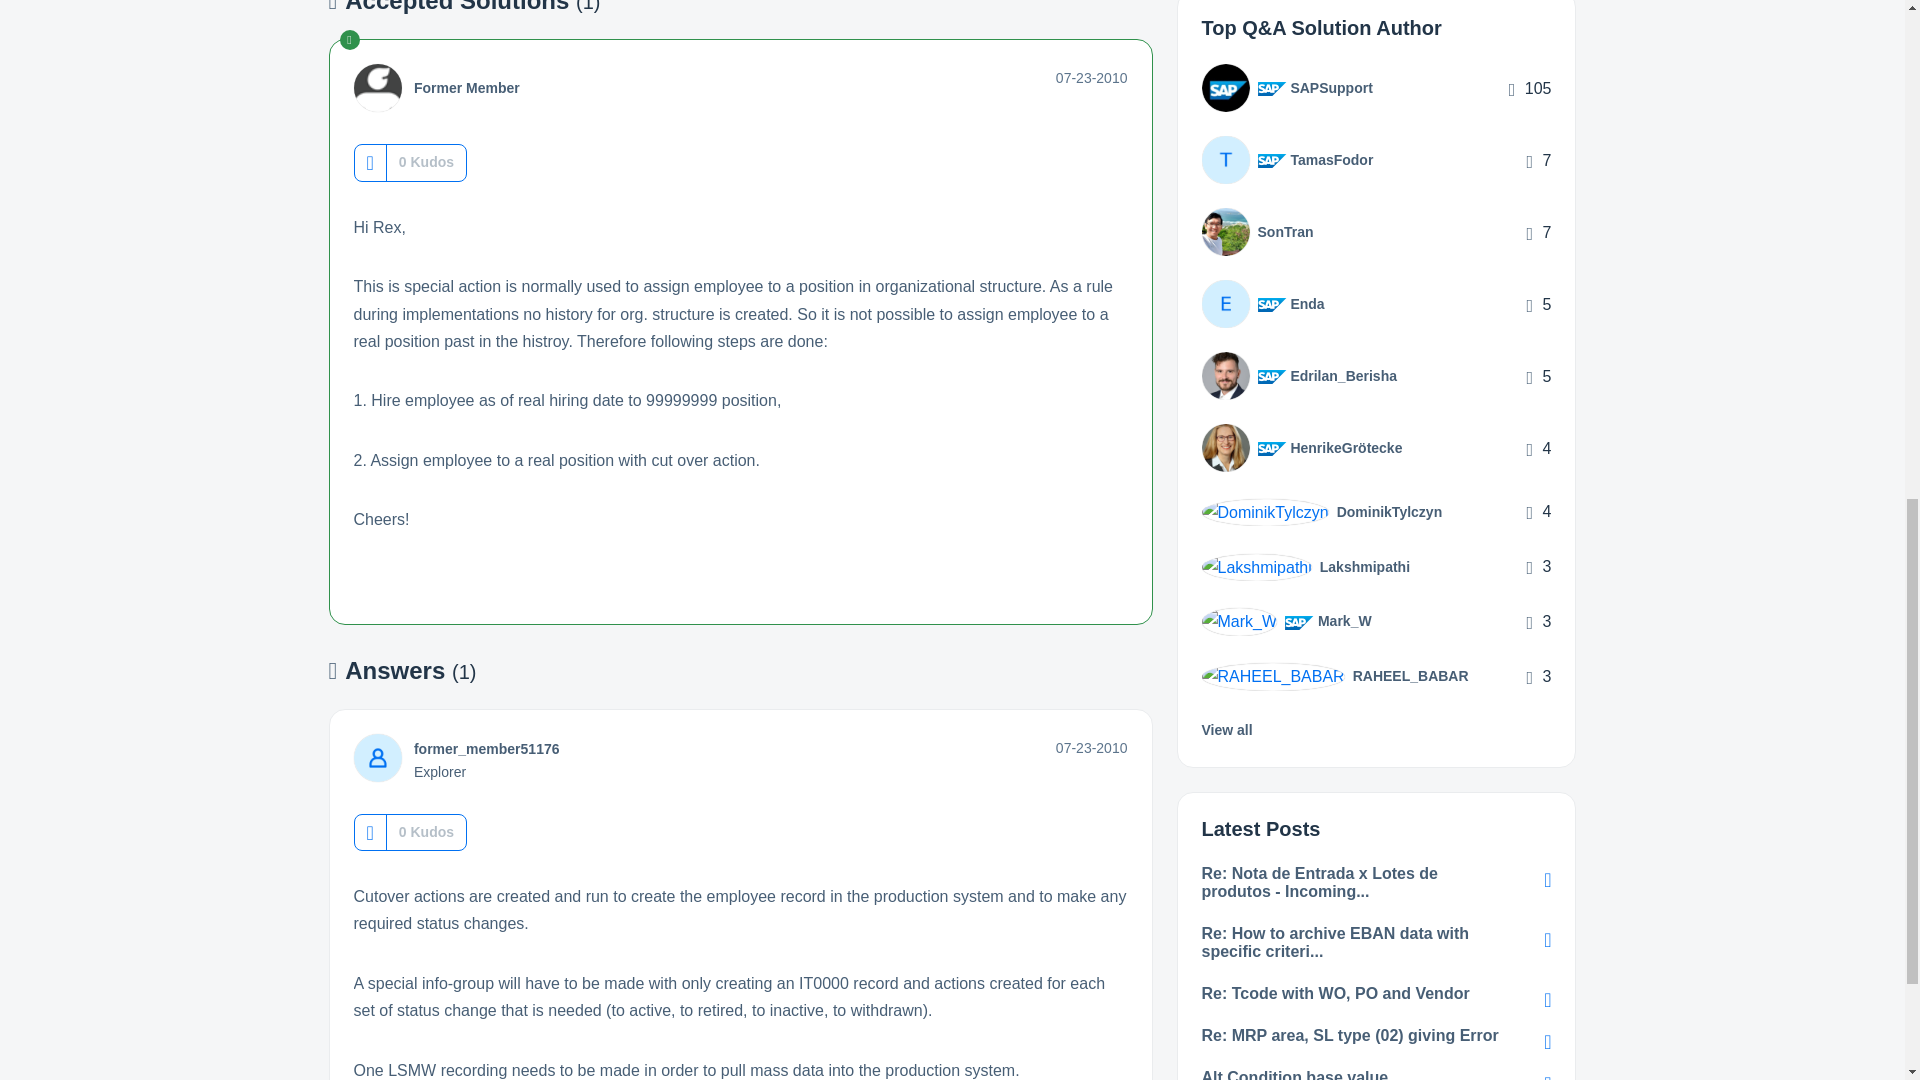  What do you see at coordinates (426, 162) in the screenshot?
I see `The total number of kudos this post has received.` at bounding box center [426, 162].